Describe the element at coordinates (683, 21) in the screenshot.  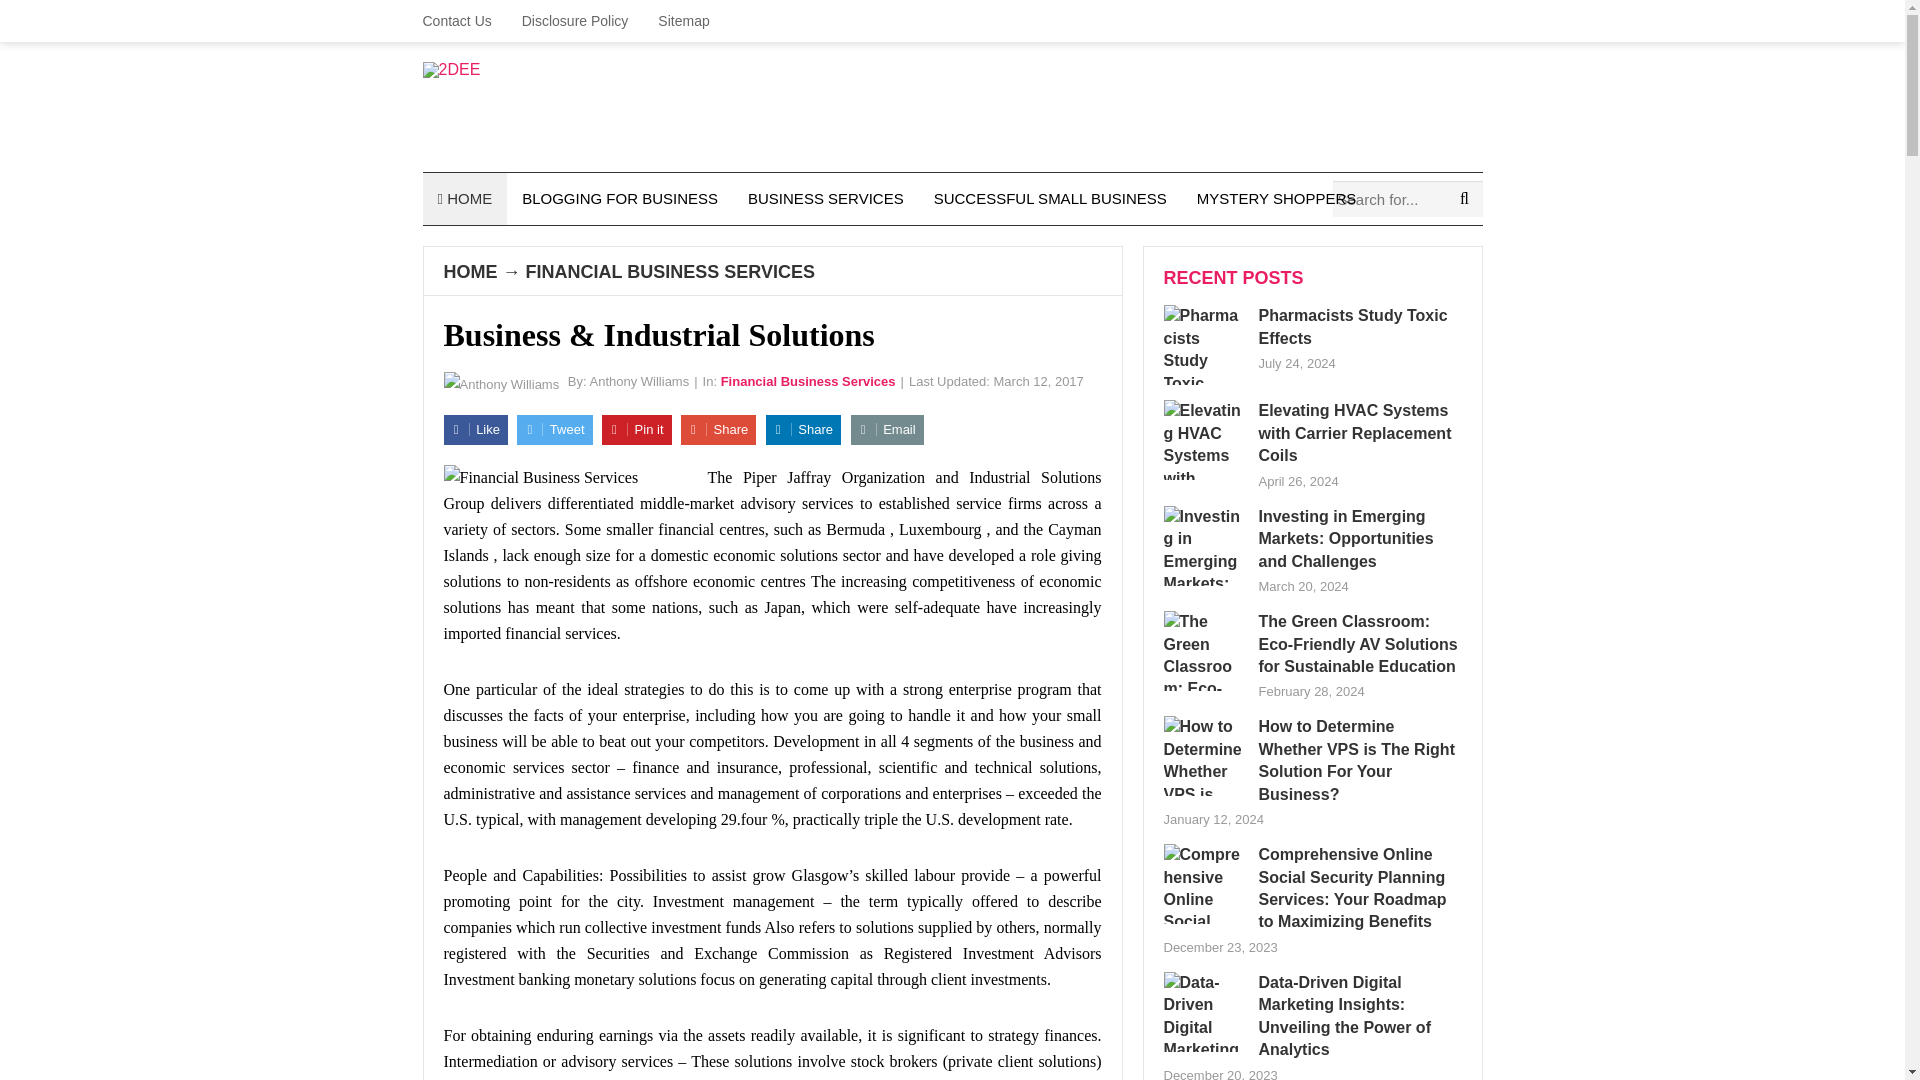
I see `Sitemap` at that location.